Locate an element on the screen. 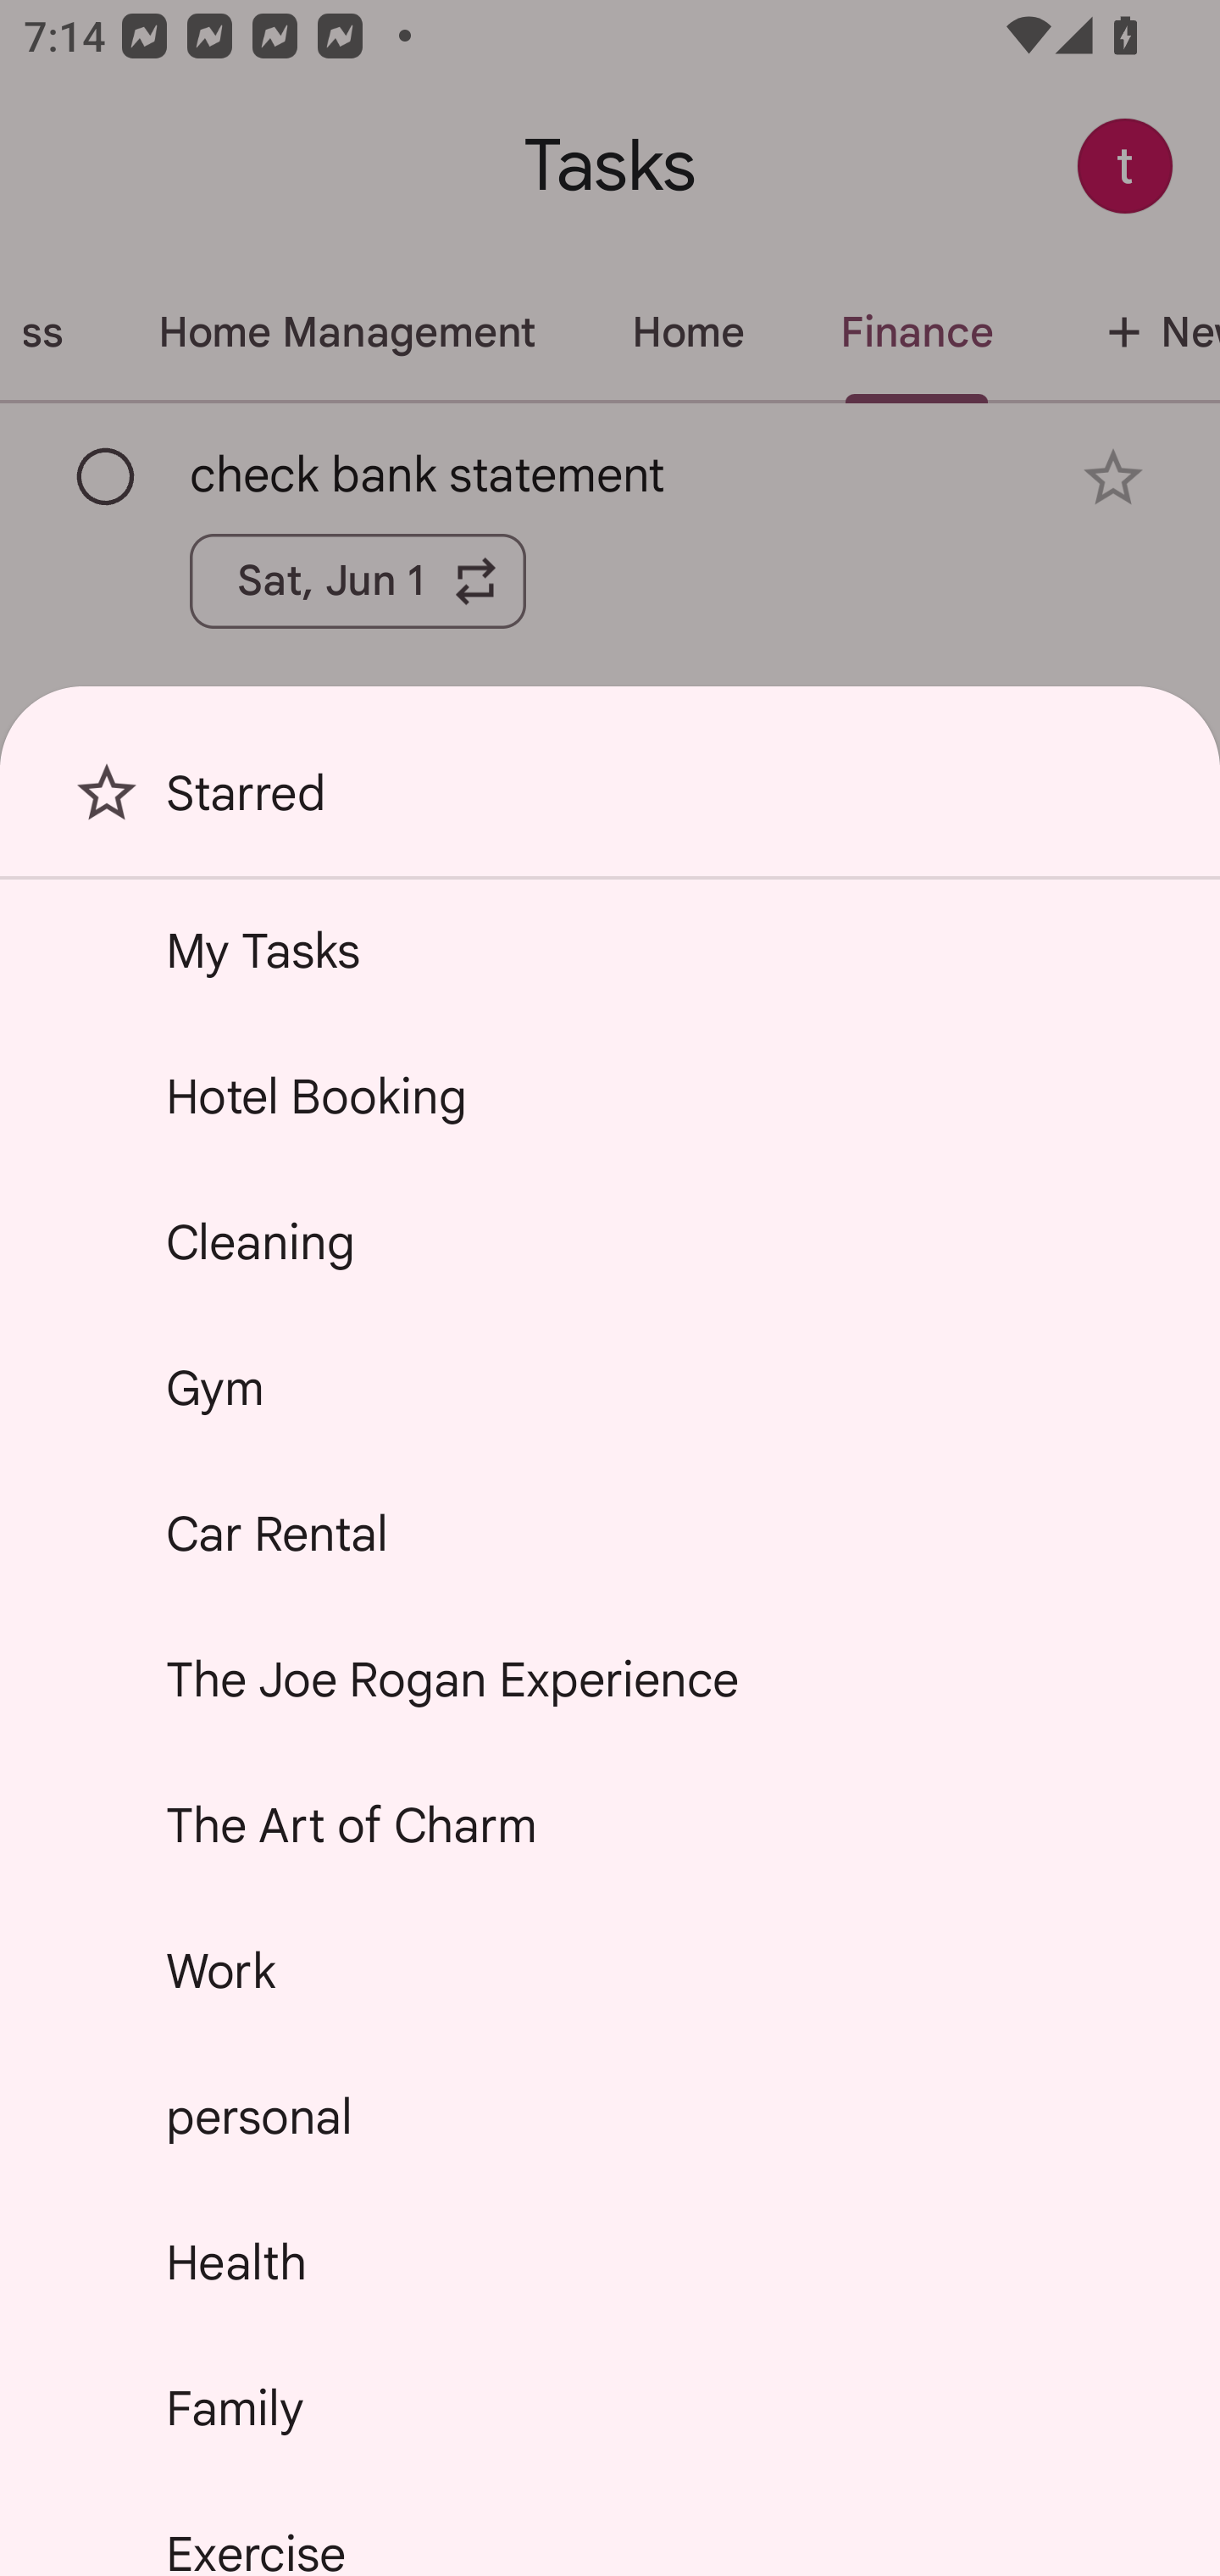 This screenshot has height=2576, width=1220. Gym is located at coordinates (610, 1386).